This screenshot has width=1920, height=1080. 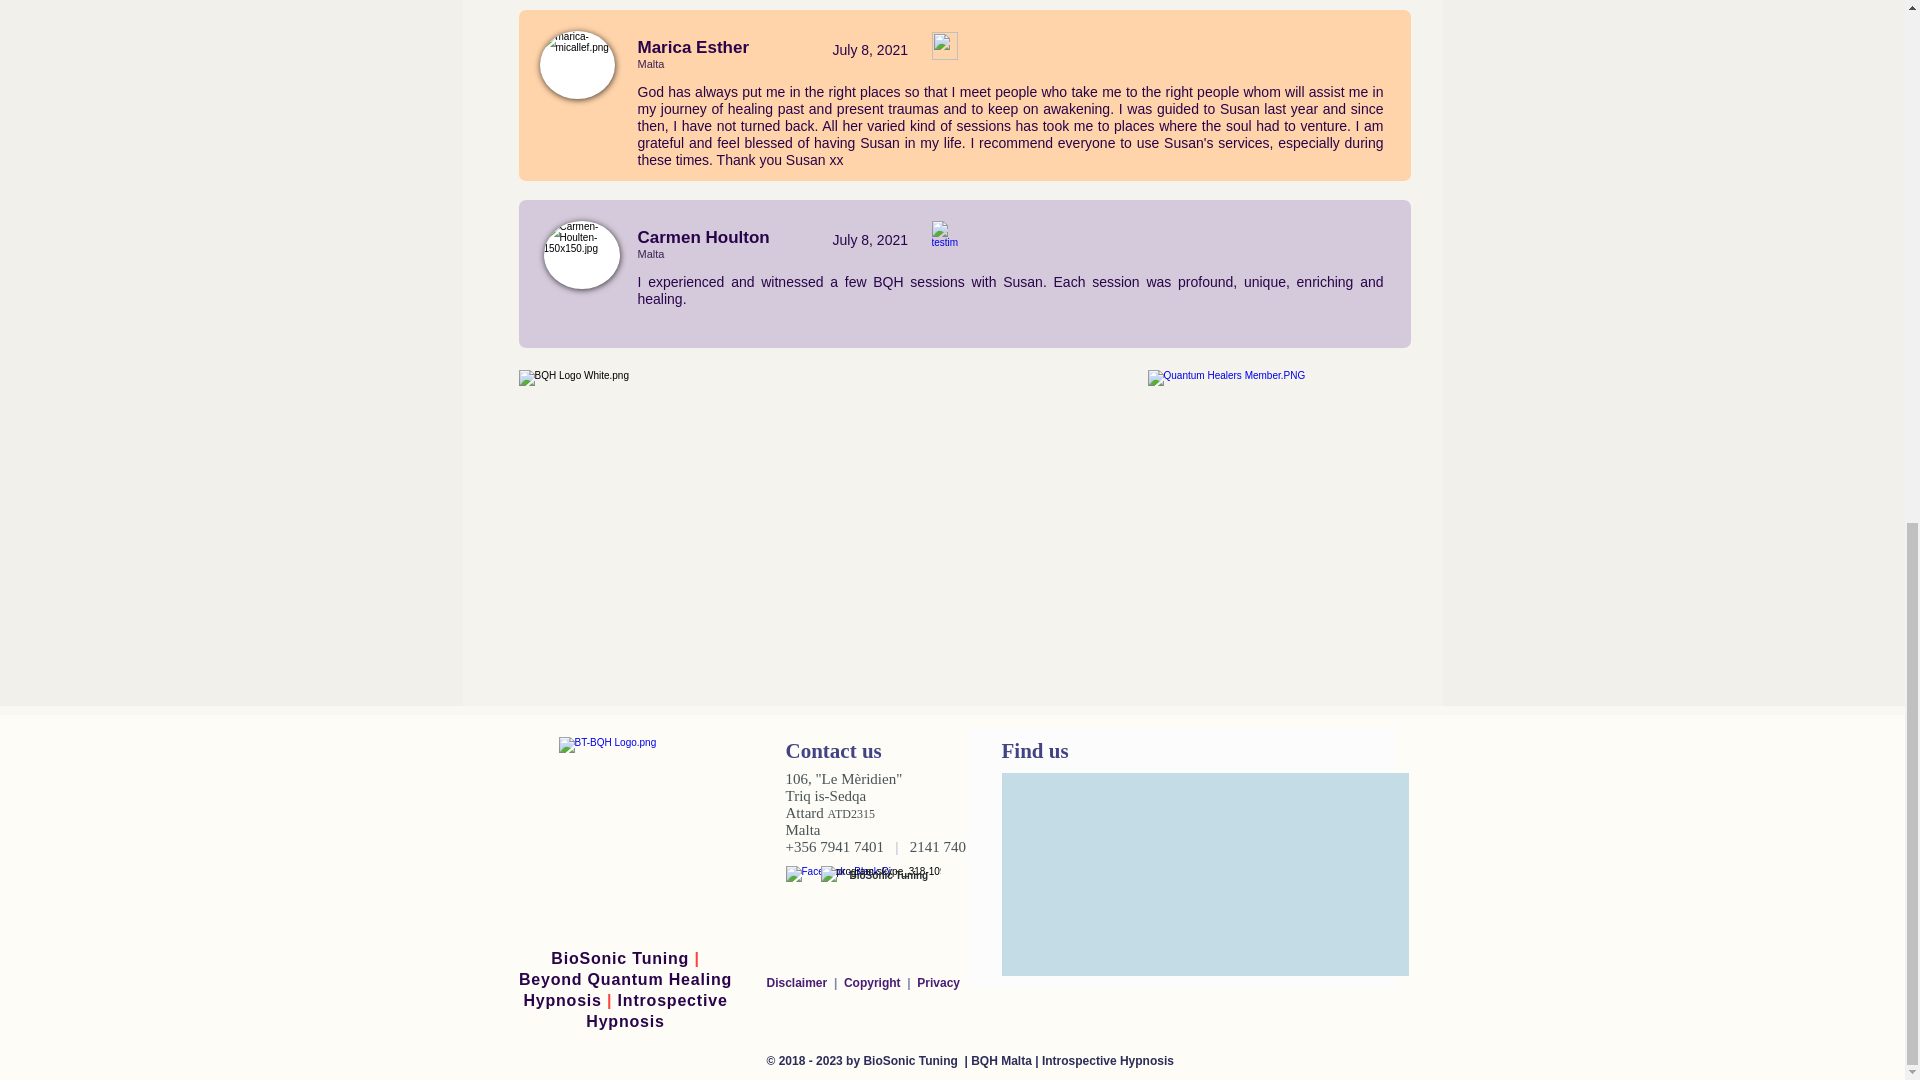 What do you see at coordinates (938, 983) in the screenshot?
I see `Privacy` at bounding box center [938, 983].